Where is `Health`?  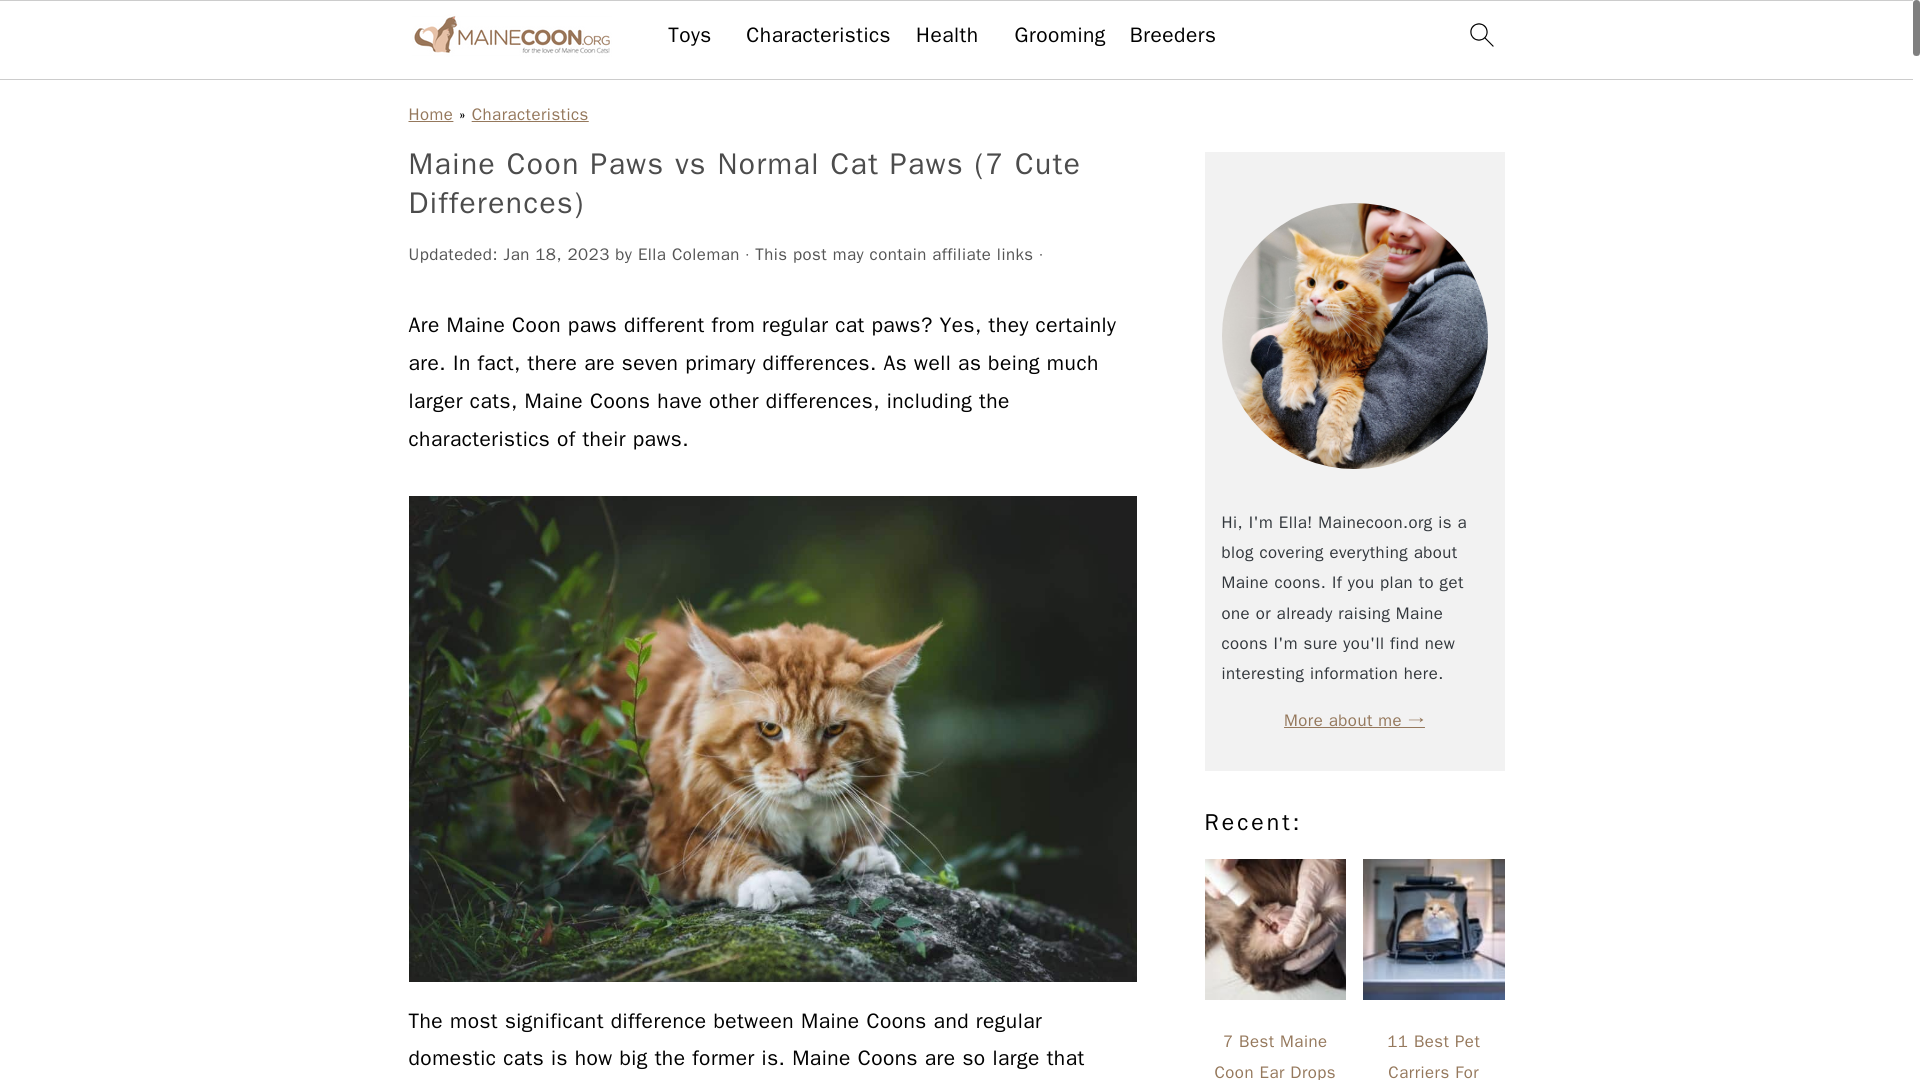
Health is located at coordinates (947, 34).